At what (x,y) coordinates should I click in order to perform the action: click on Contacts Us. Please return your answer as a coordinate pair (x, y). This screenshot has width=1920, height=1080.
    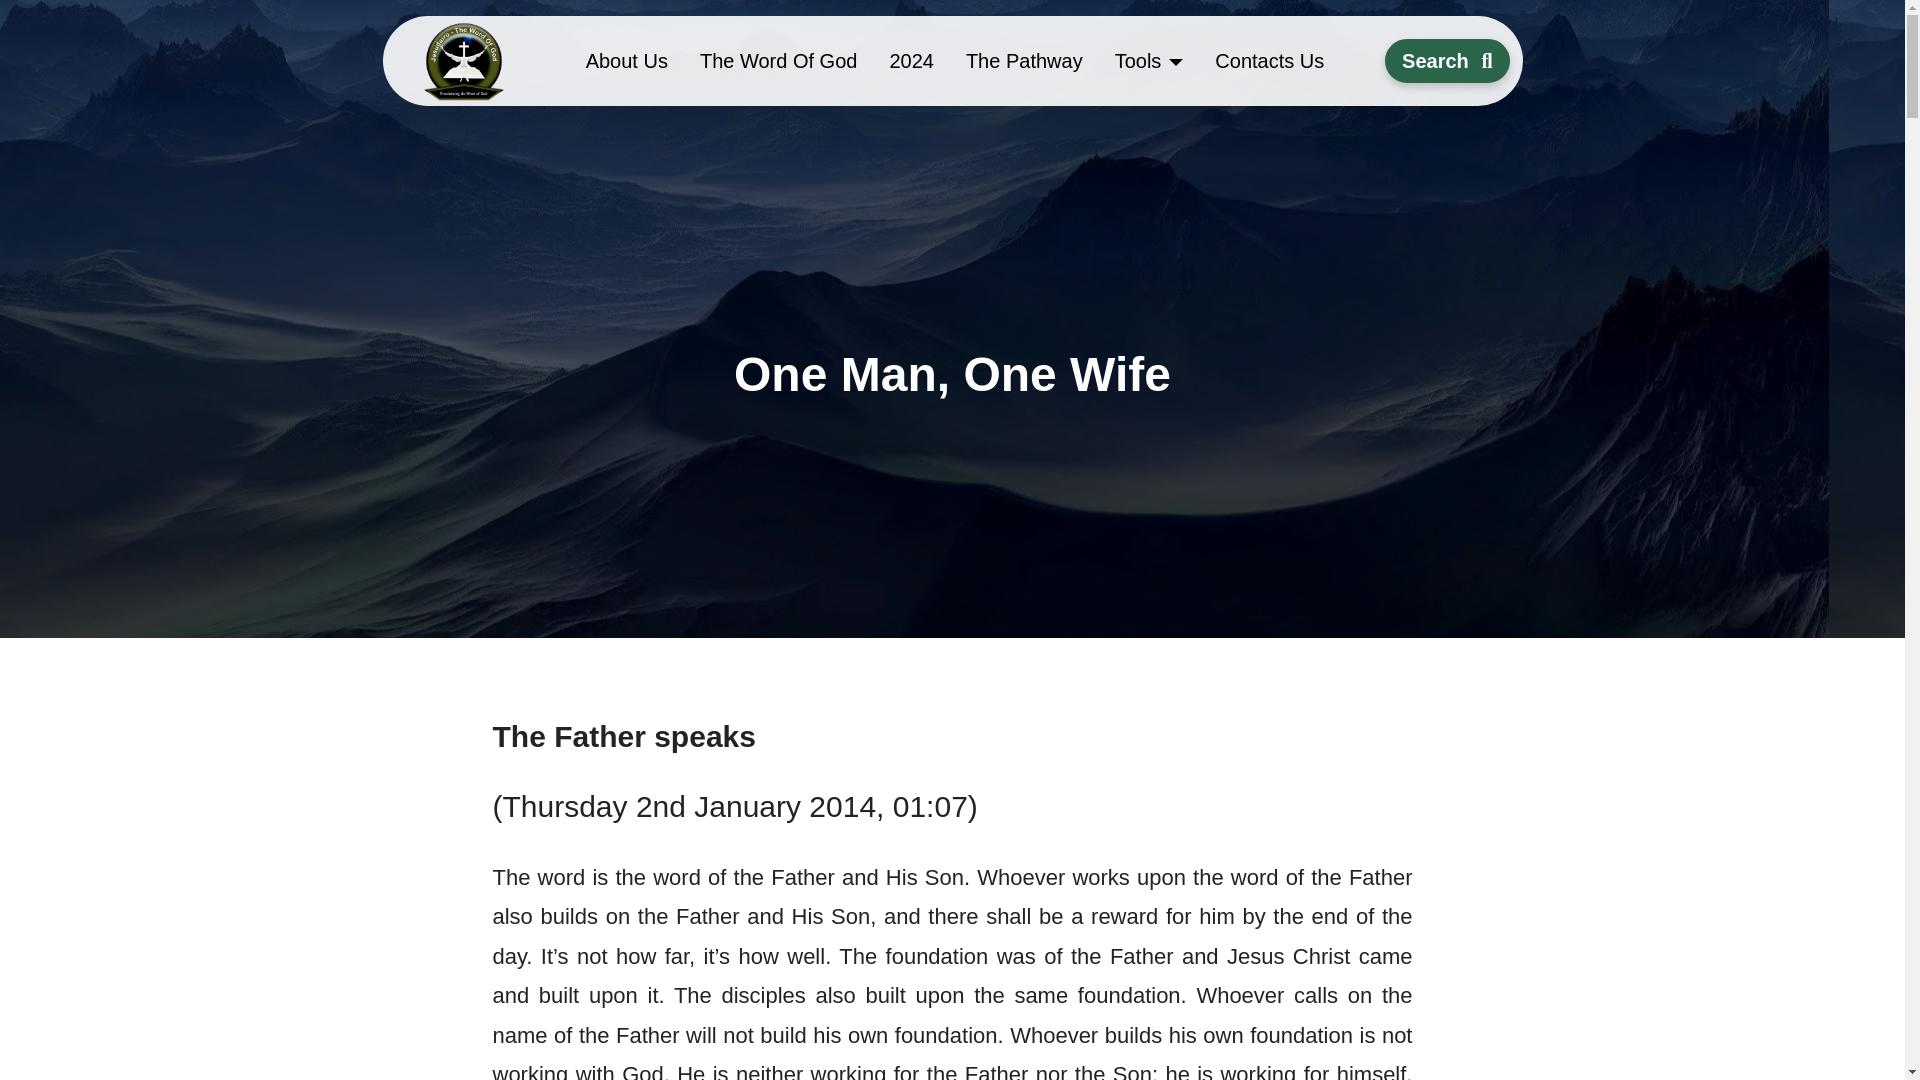
    Looking at the image, I should click on (1269, 60).